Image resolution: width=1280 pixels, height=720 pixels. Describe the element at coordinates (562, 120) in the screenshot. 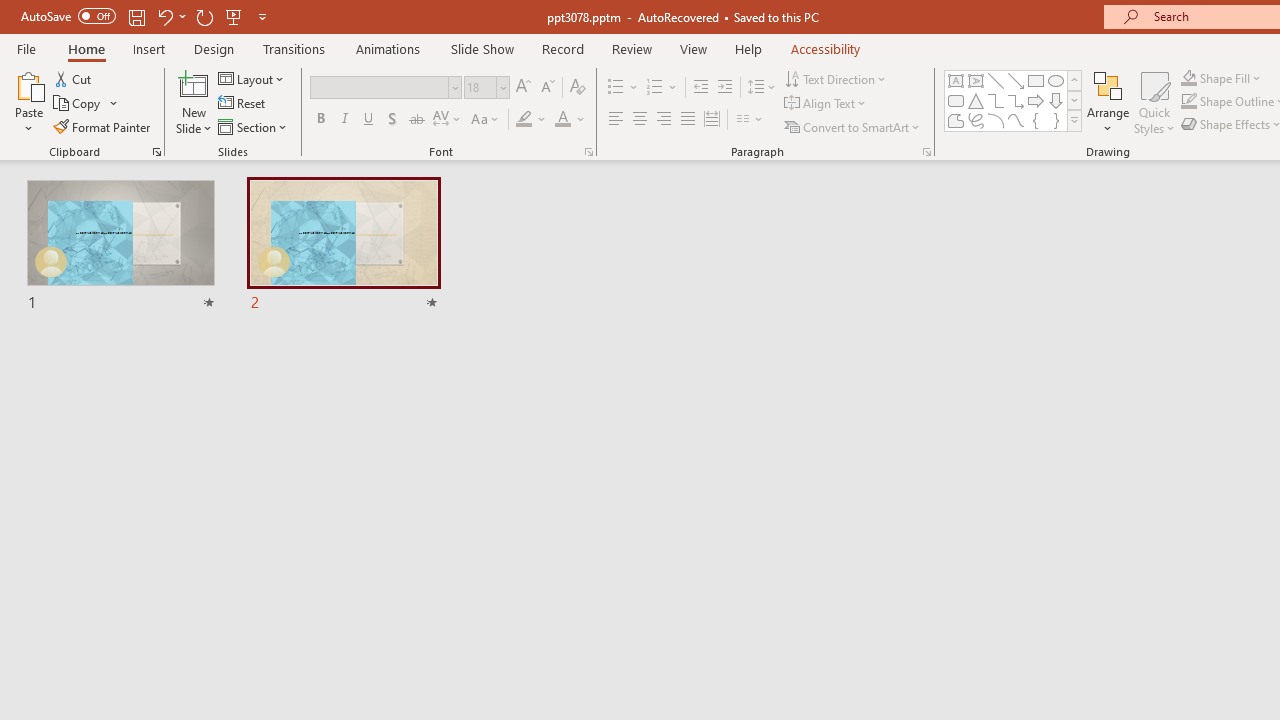

I see `Font Color Red` at that location.